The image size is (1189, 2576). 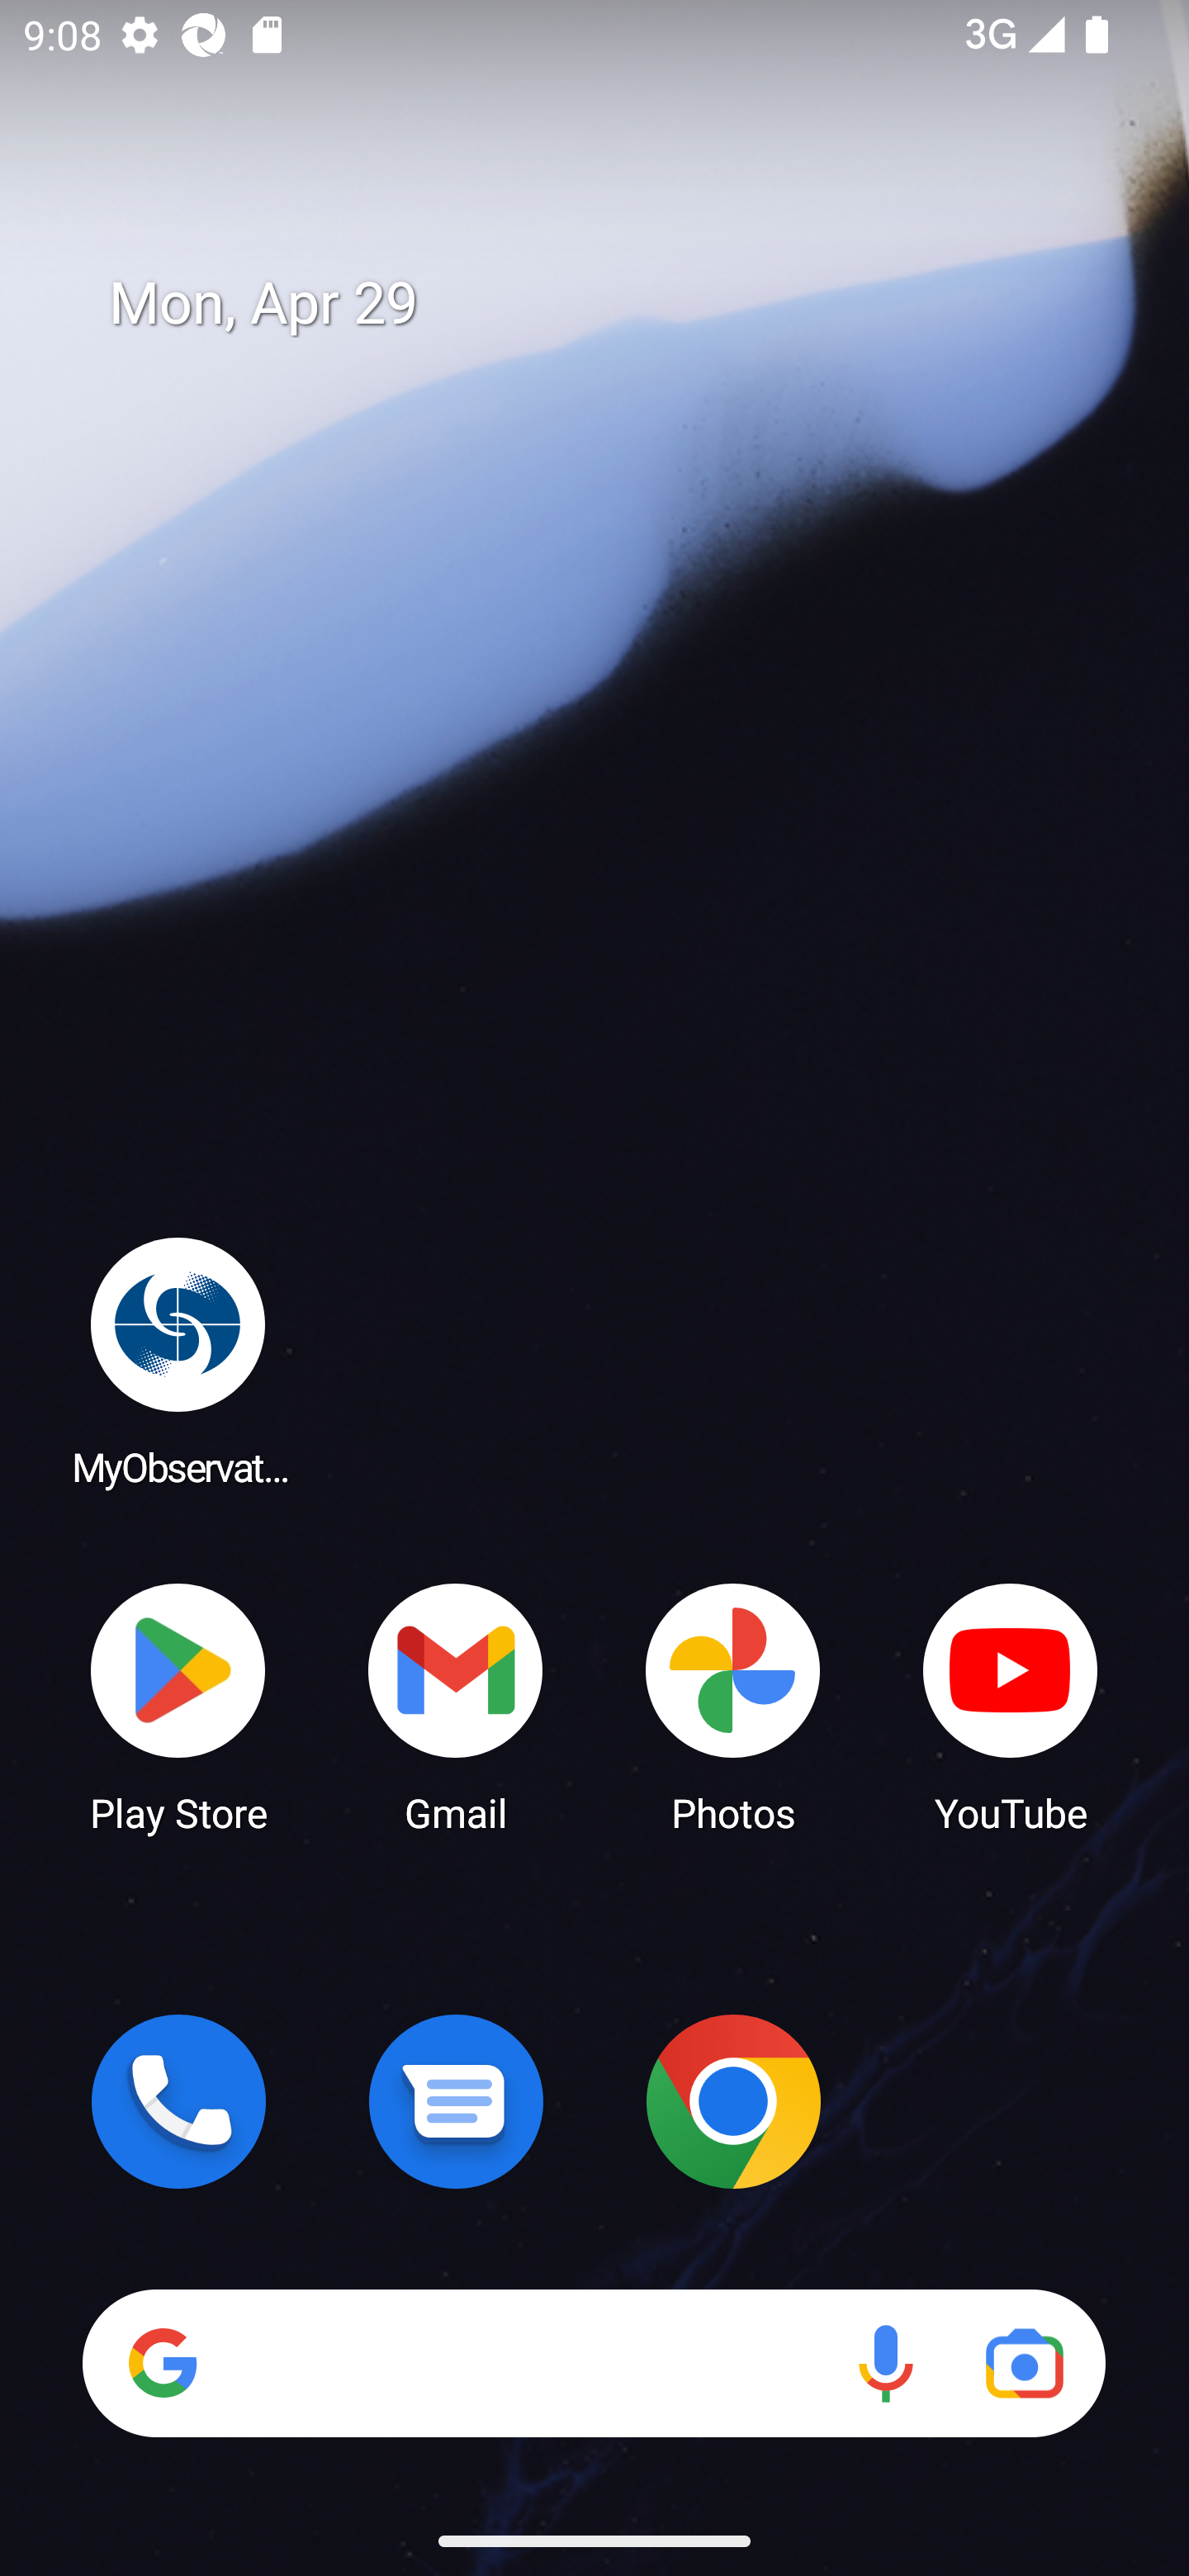 I want to click on YouTube, so click(x=1011, y=1706).